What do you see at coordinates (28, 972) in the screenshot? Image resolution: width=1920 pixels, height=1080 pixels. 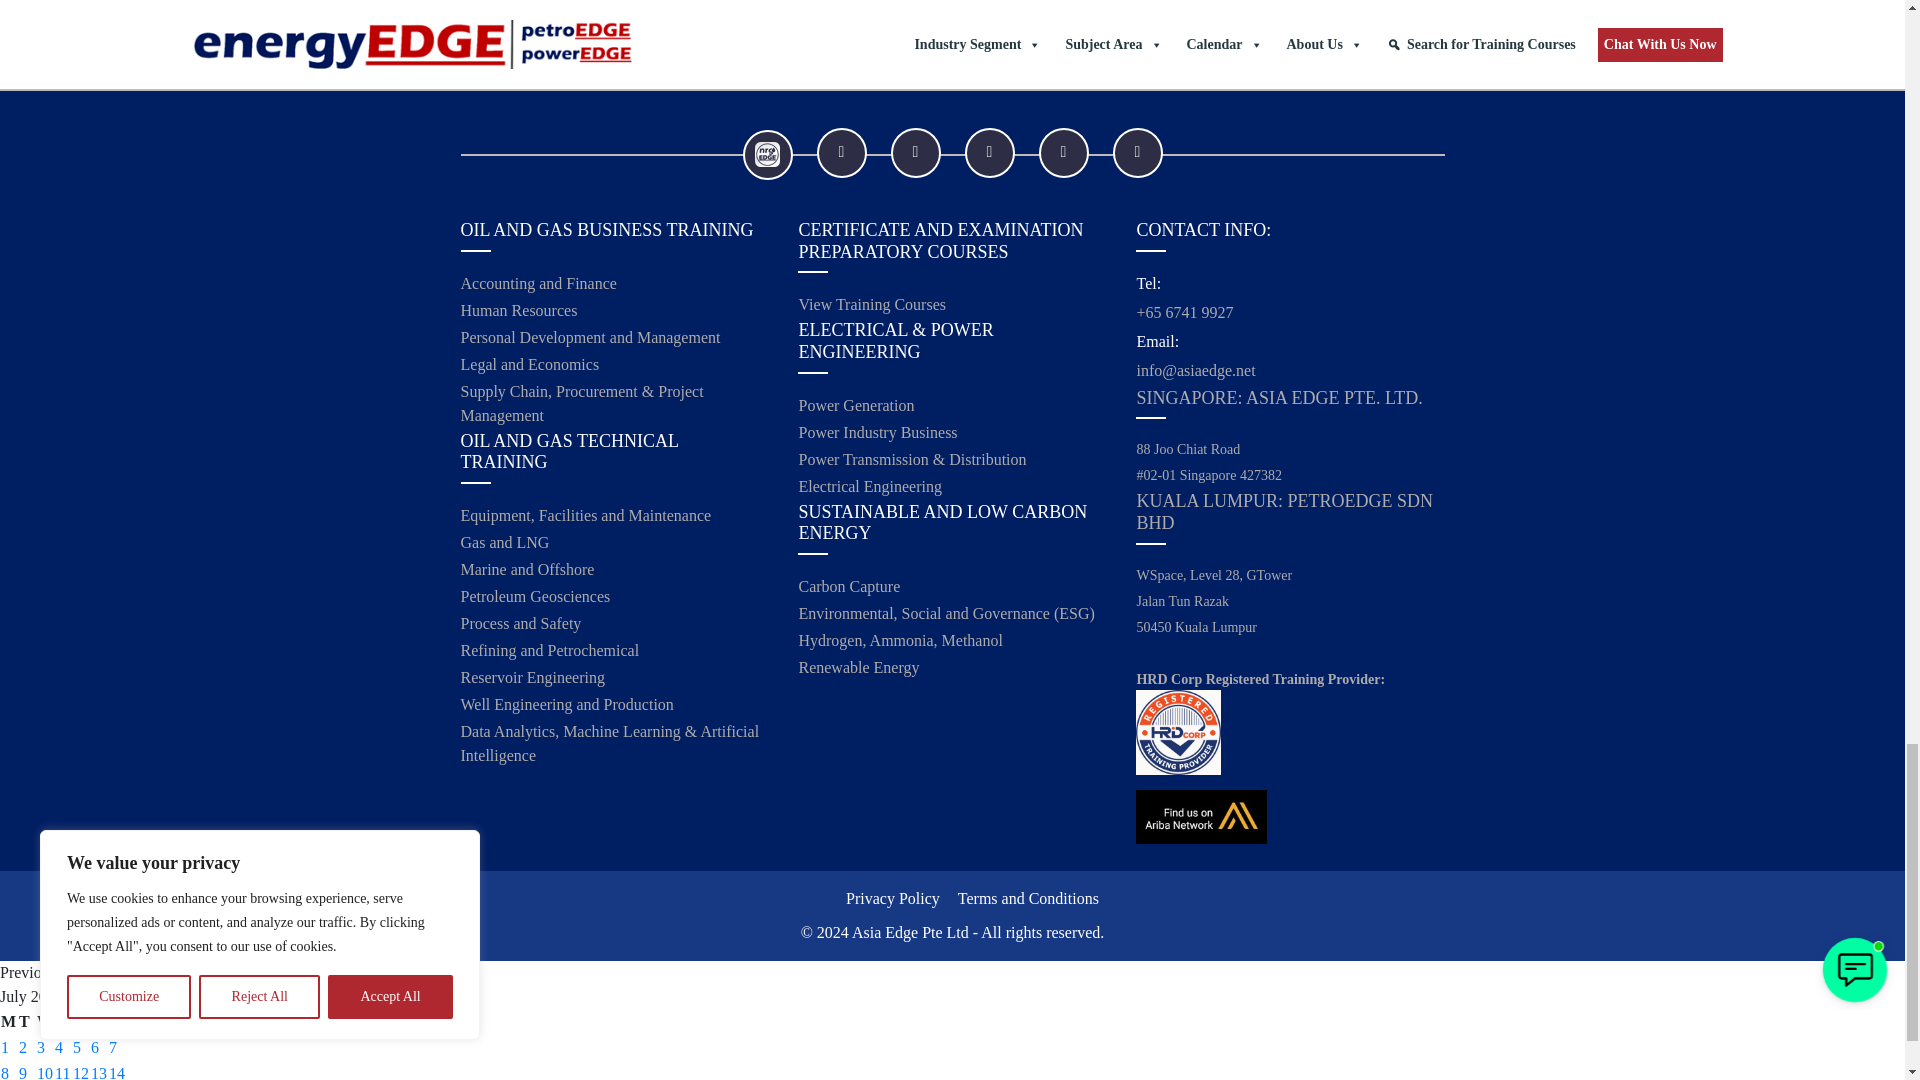 I see `Previous` at bounding box center [28, 972].